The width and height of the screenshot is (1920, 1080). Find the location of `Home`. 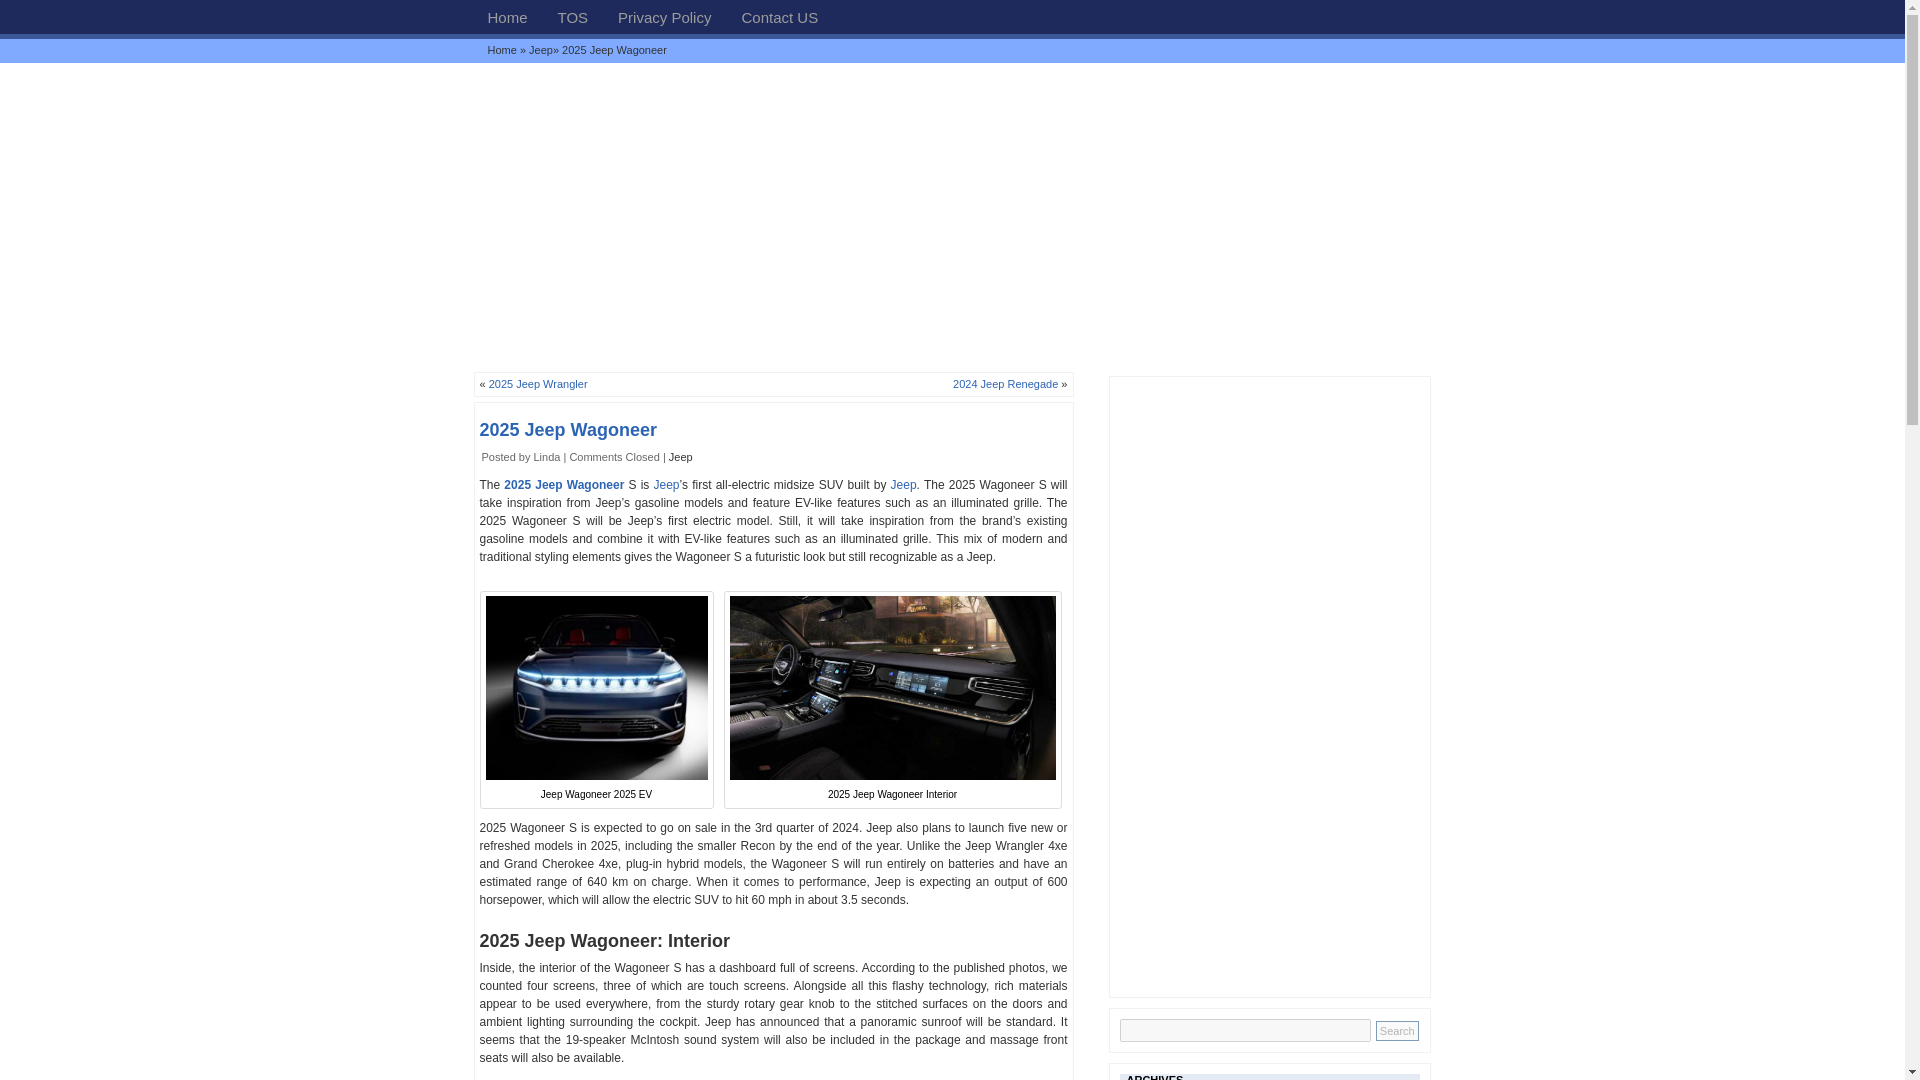

Home is located at coordinates (506, 16).